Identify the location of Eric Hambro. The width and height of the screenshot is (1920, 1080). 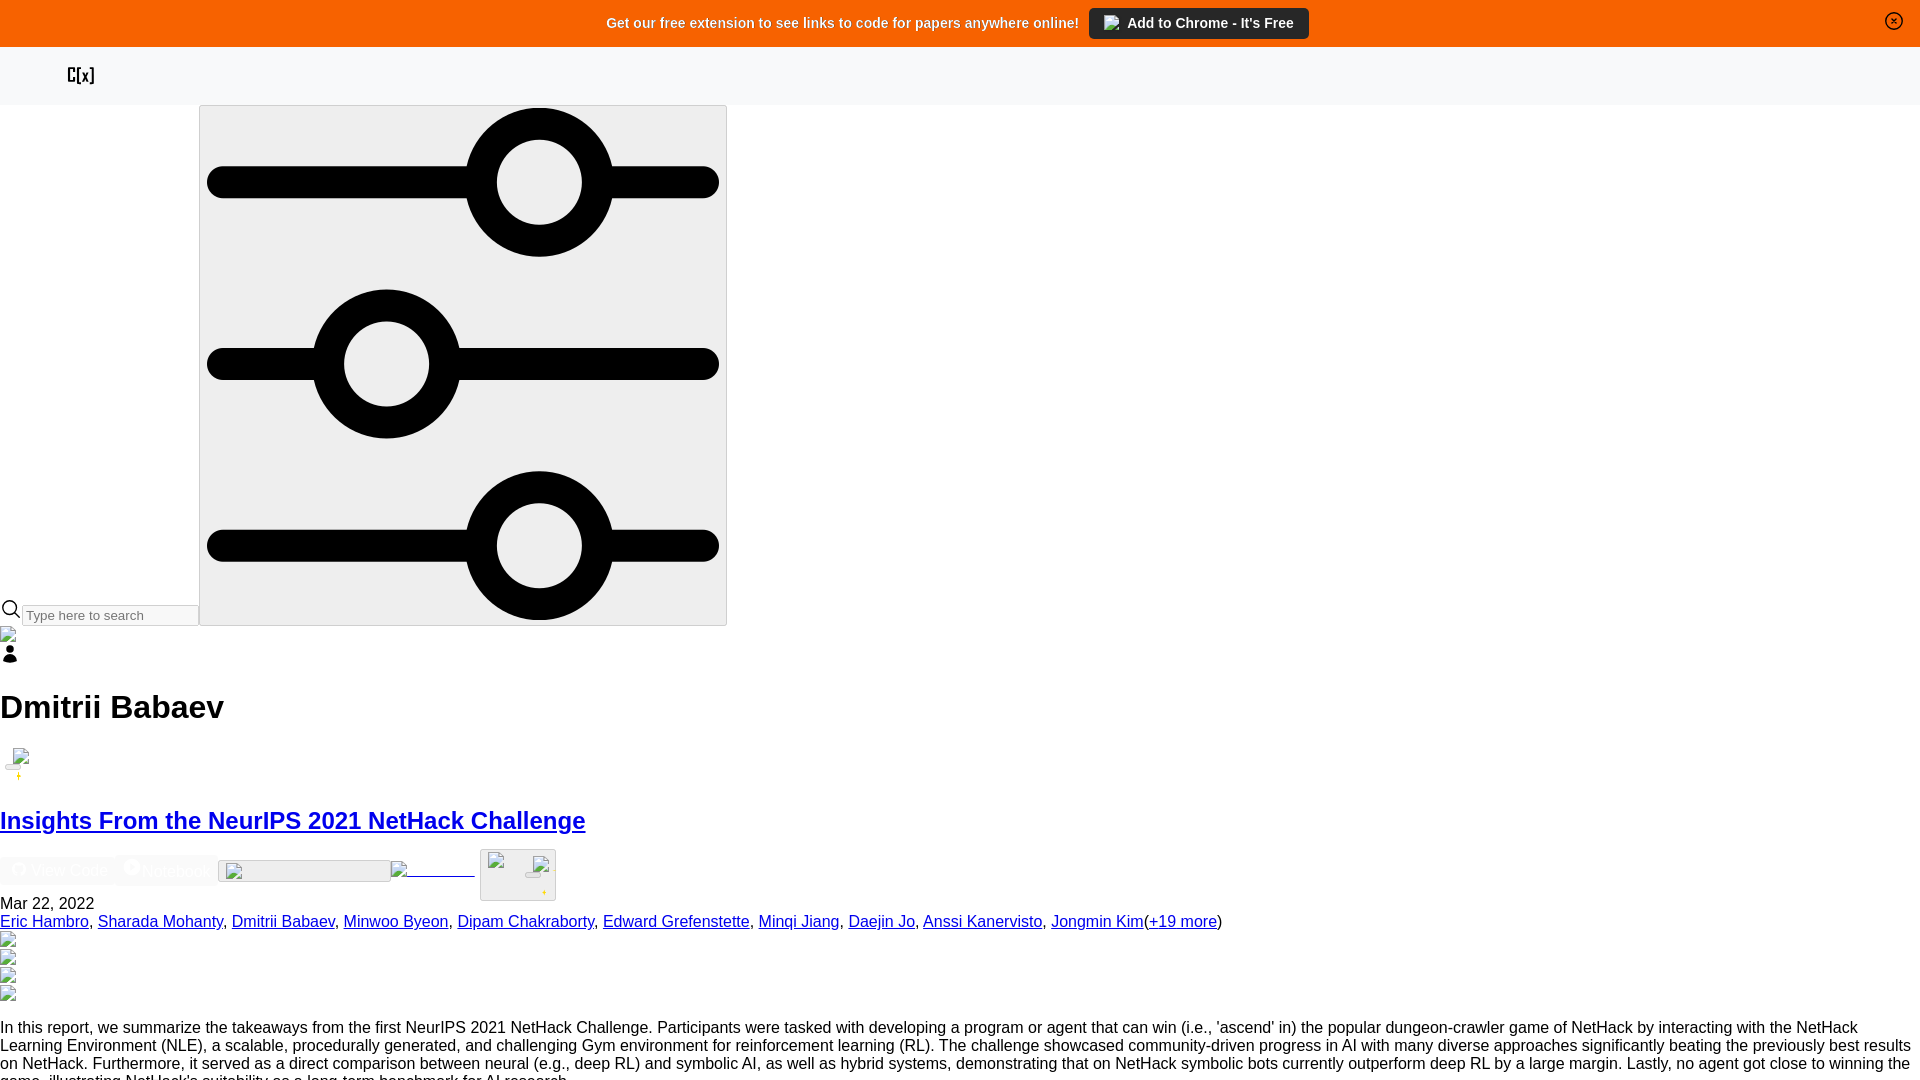
(44, 920).